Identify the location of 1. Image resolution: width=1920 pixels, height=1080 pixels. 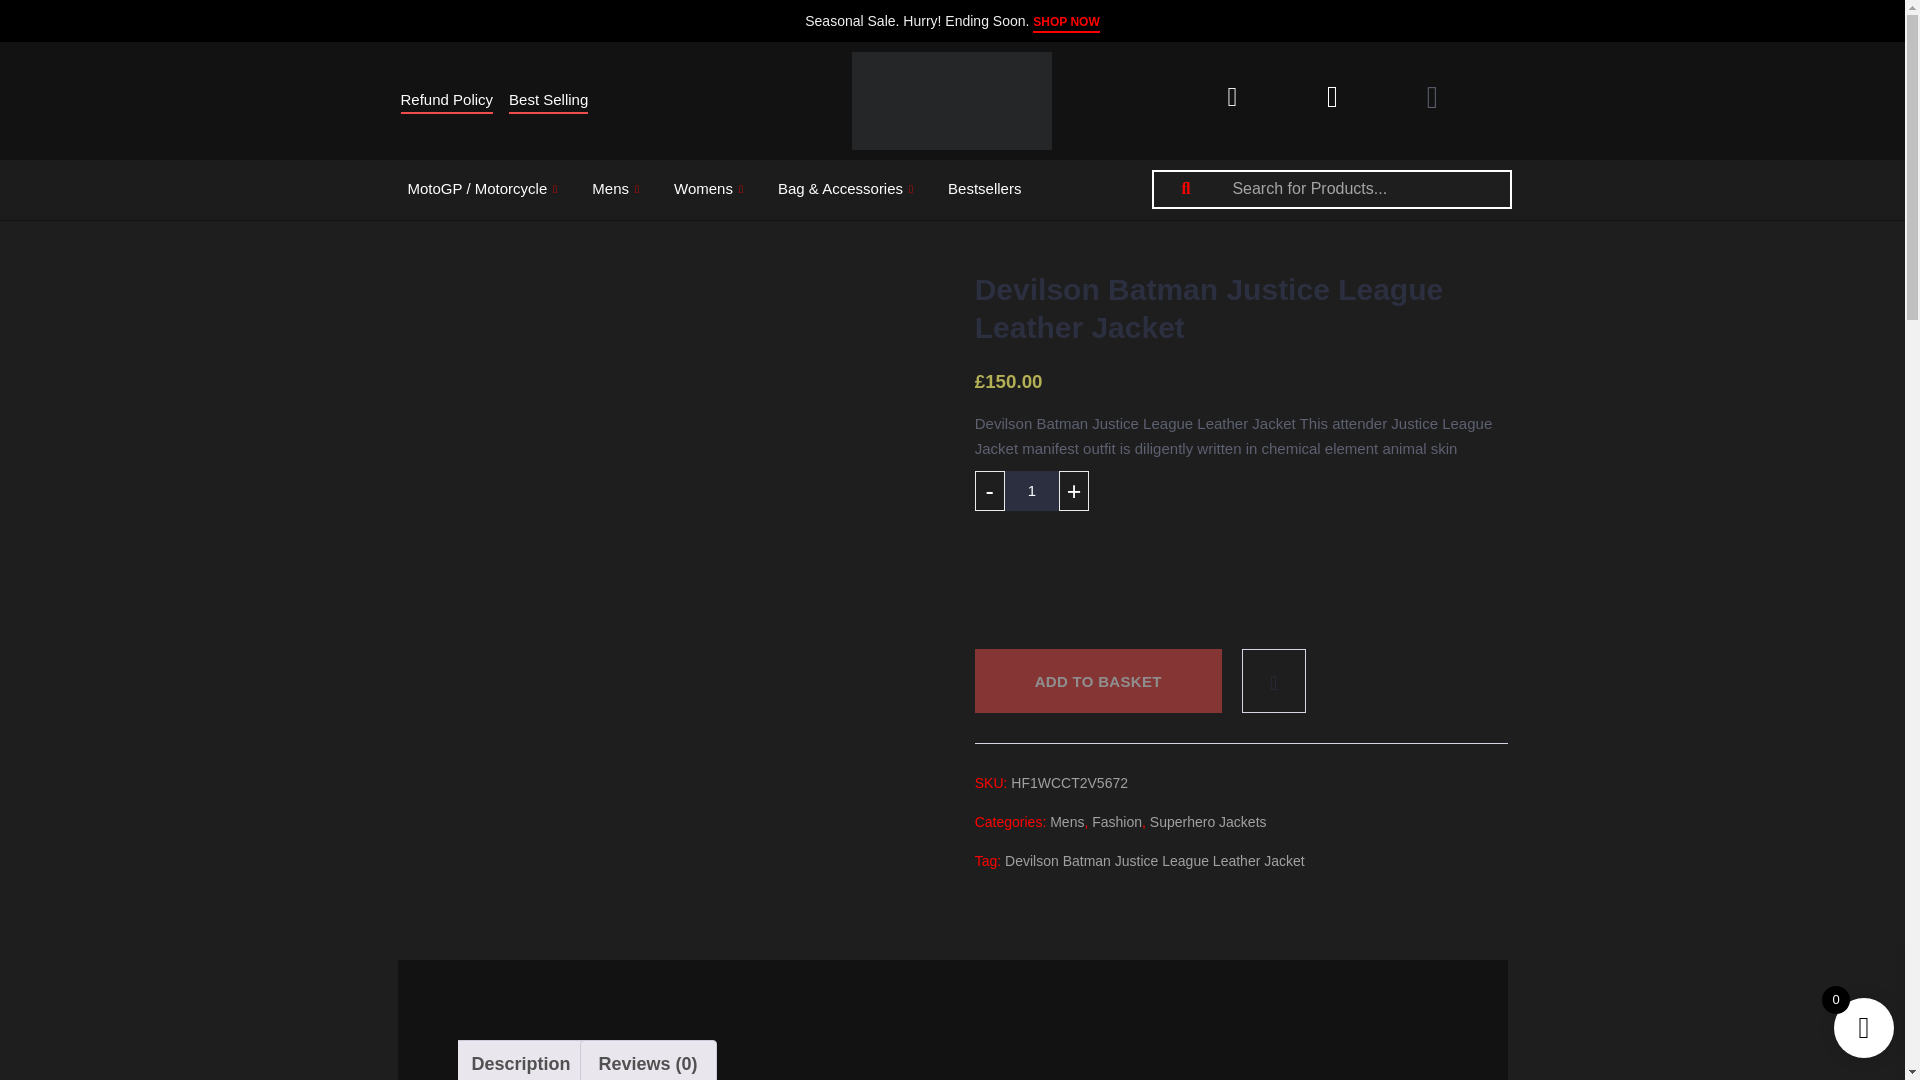
(1032, 490).